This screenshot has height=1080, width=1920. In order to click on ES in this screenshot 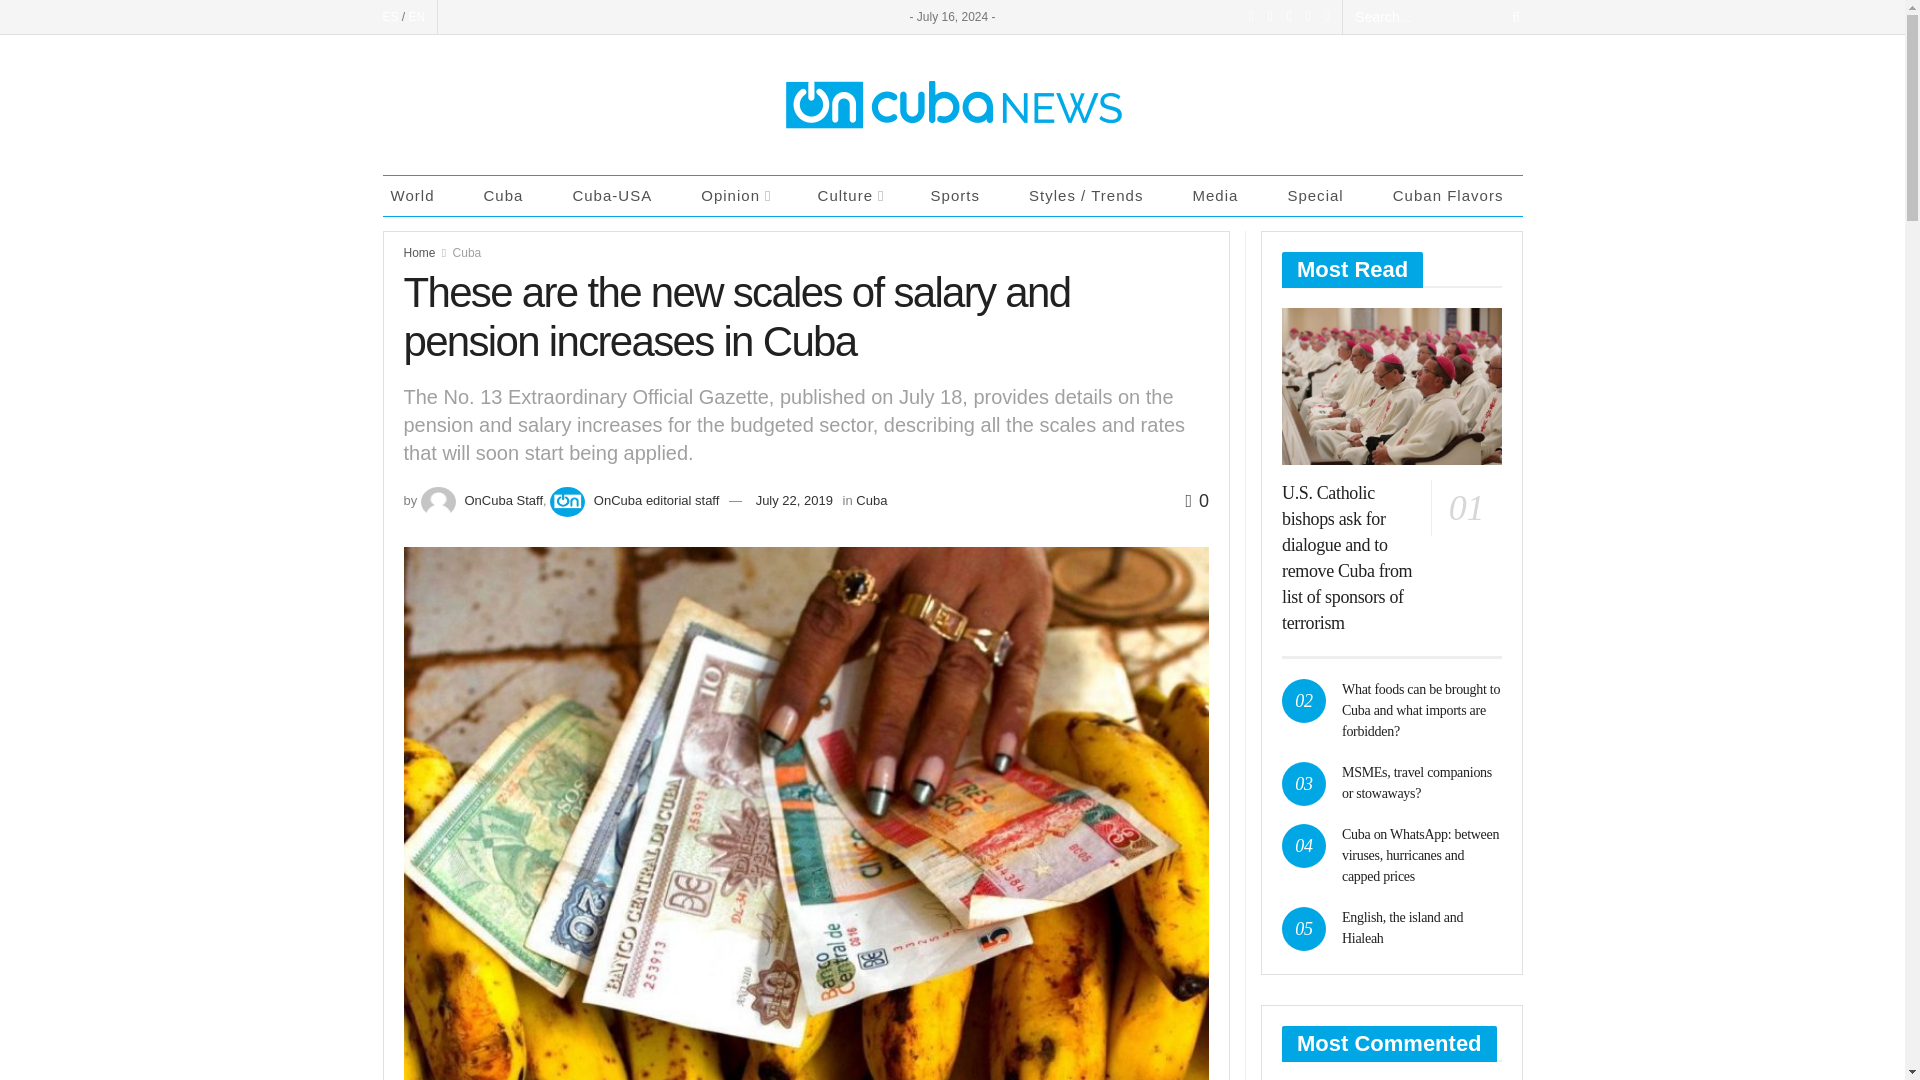, I will do `click(390, 16)`.